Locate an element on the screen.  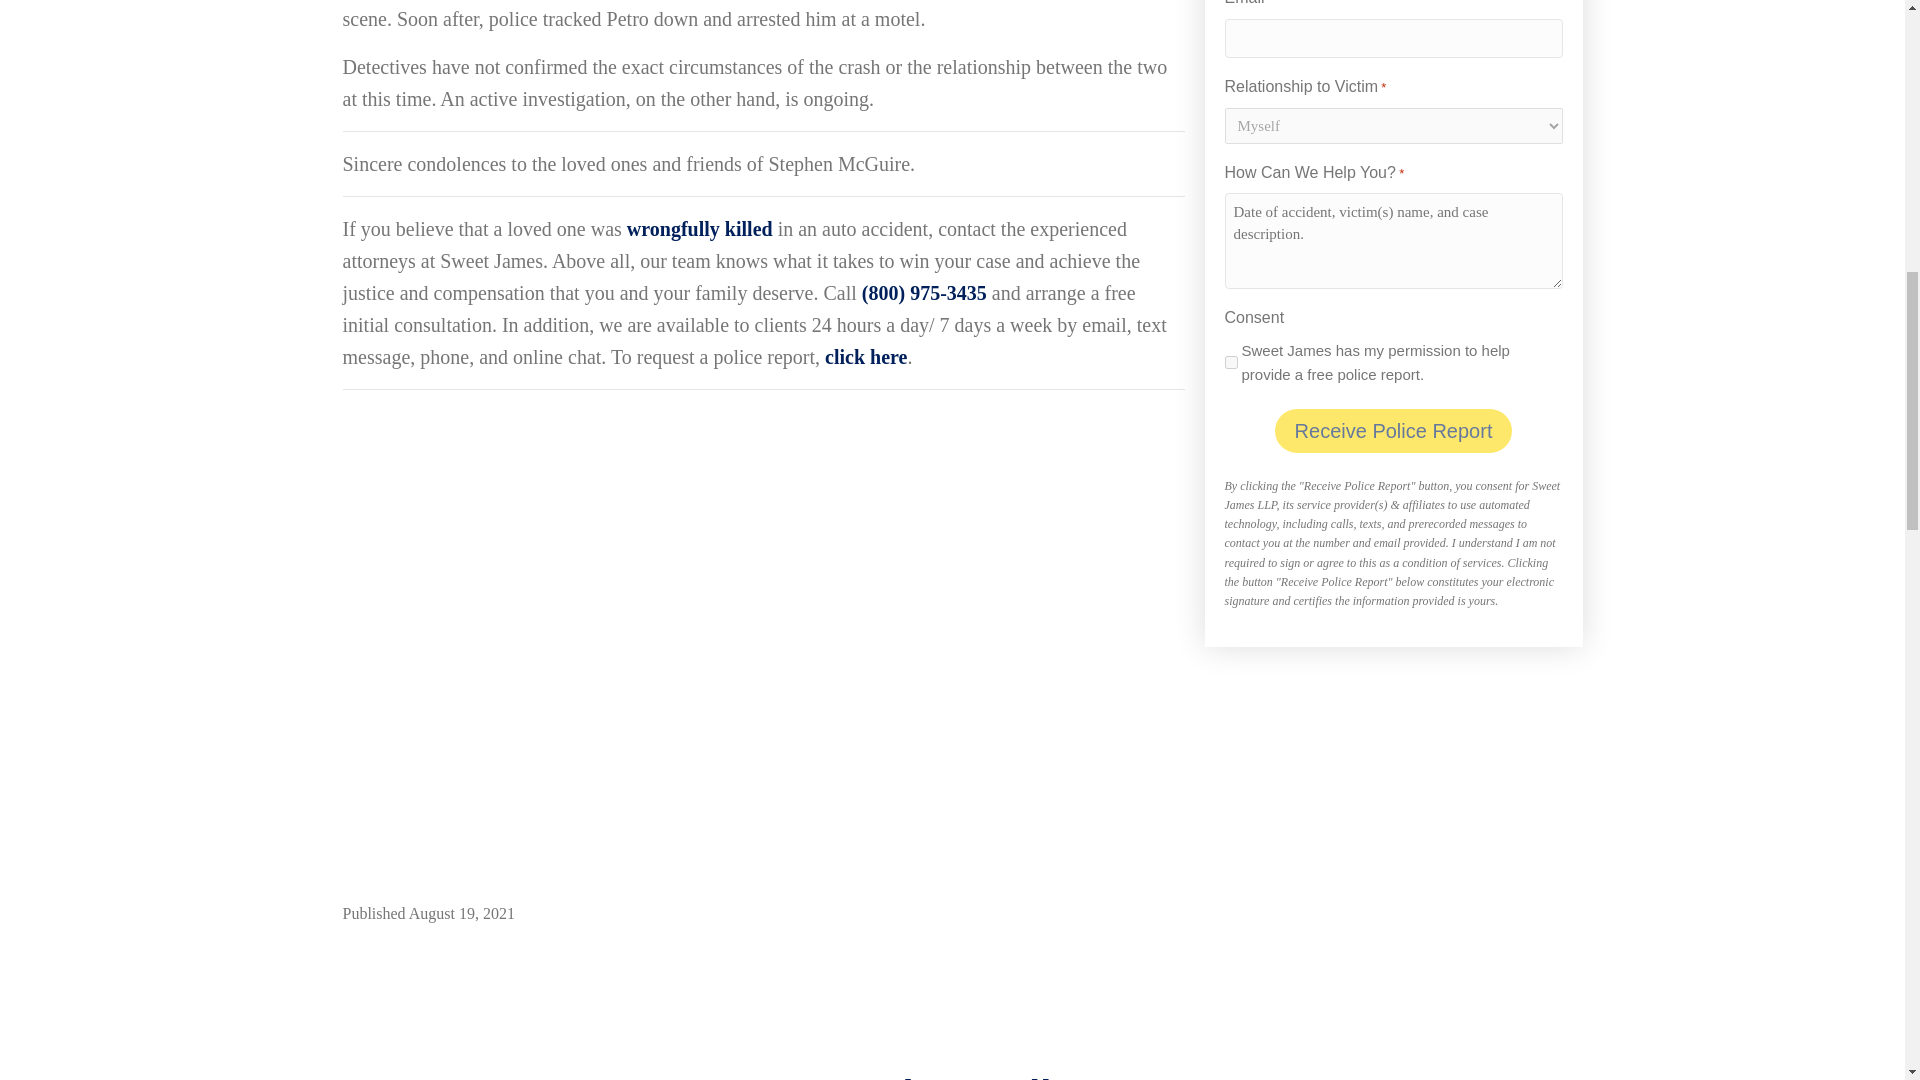
wrongfully killed is located at coordinates (700, 228).